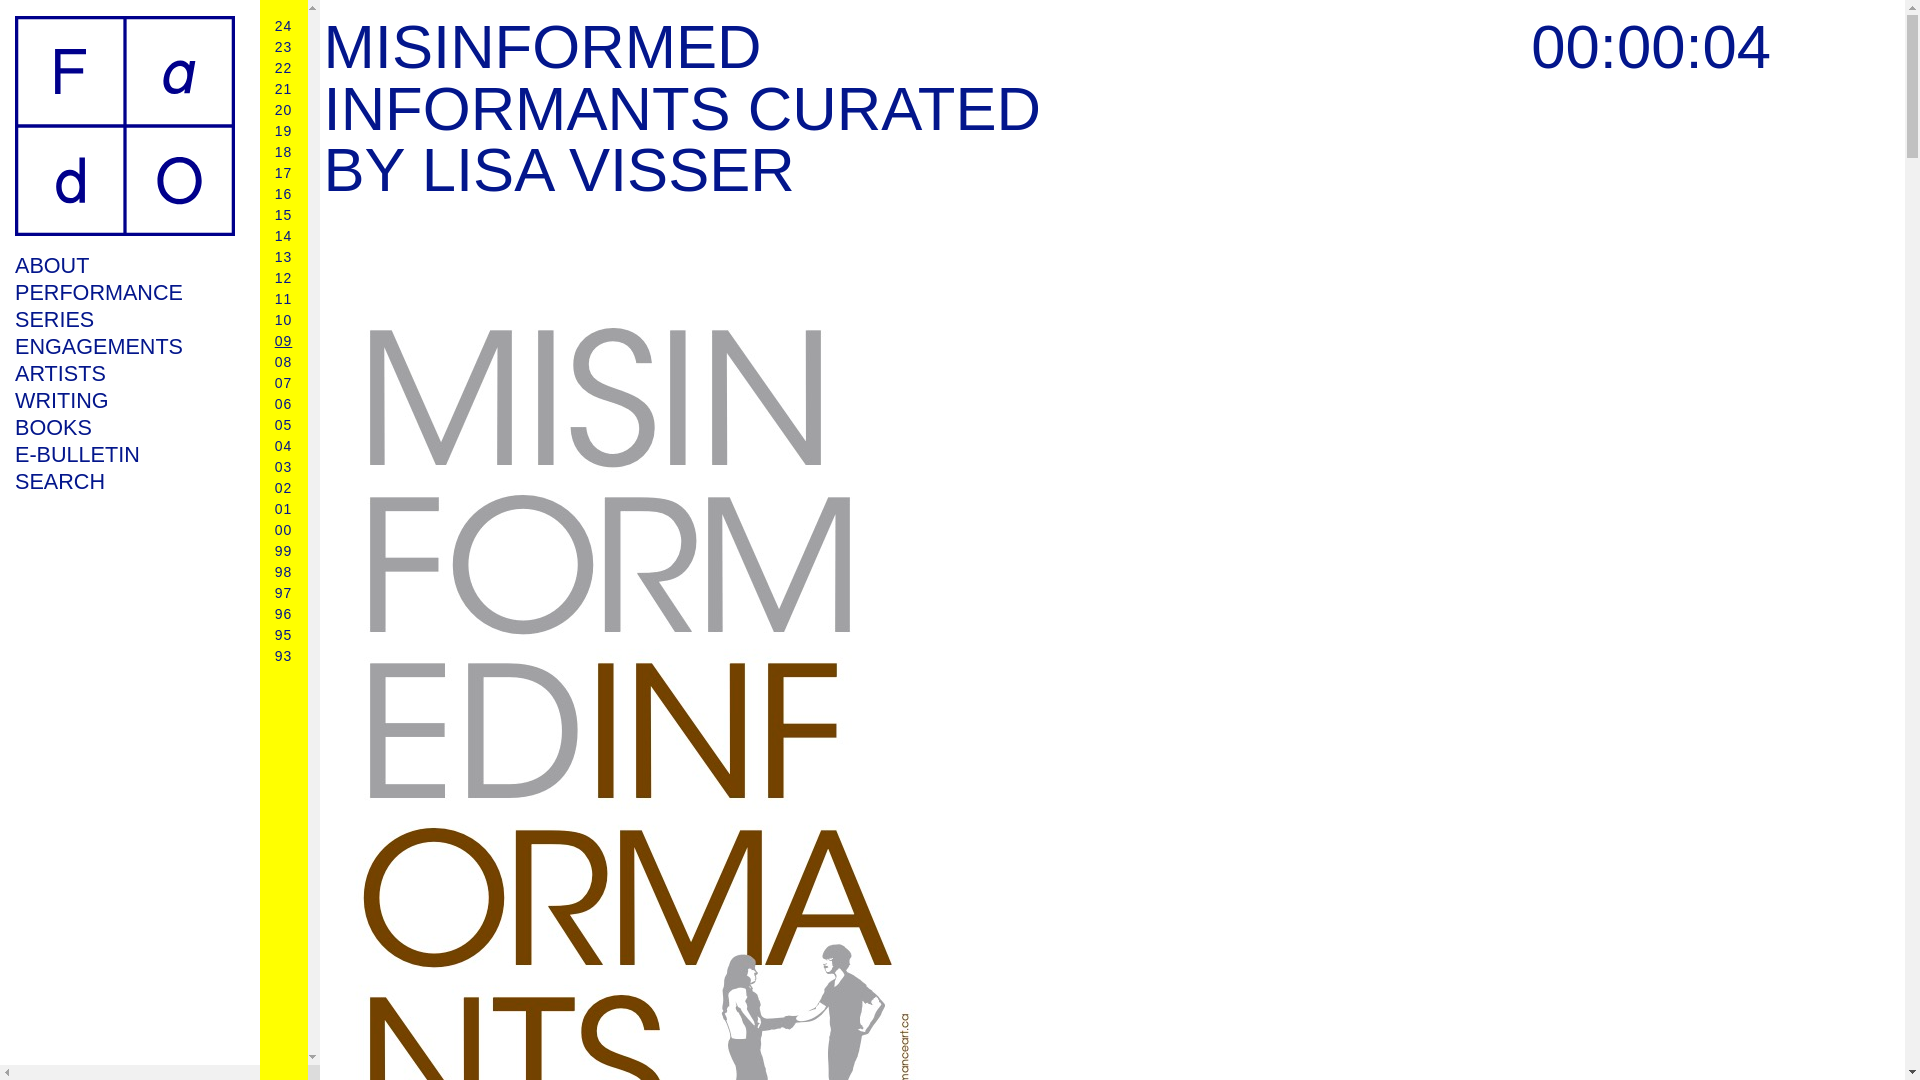 The image size is (1920, 1080). What do you see at coordinates (124, 400) in the screenshot?
I see `WRITING` at bounding box center [124, 400].